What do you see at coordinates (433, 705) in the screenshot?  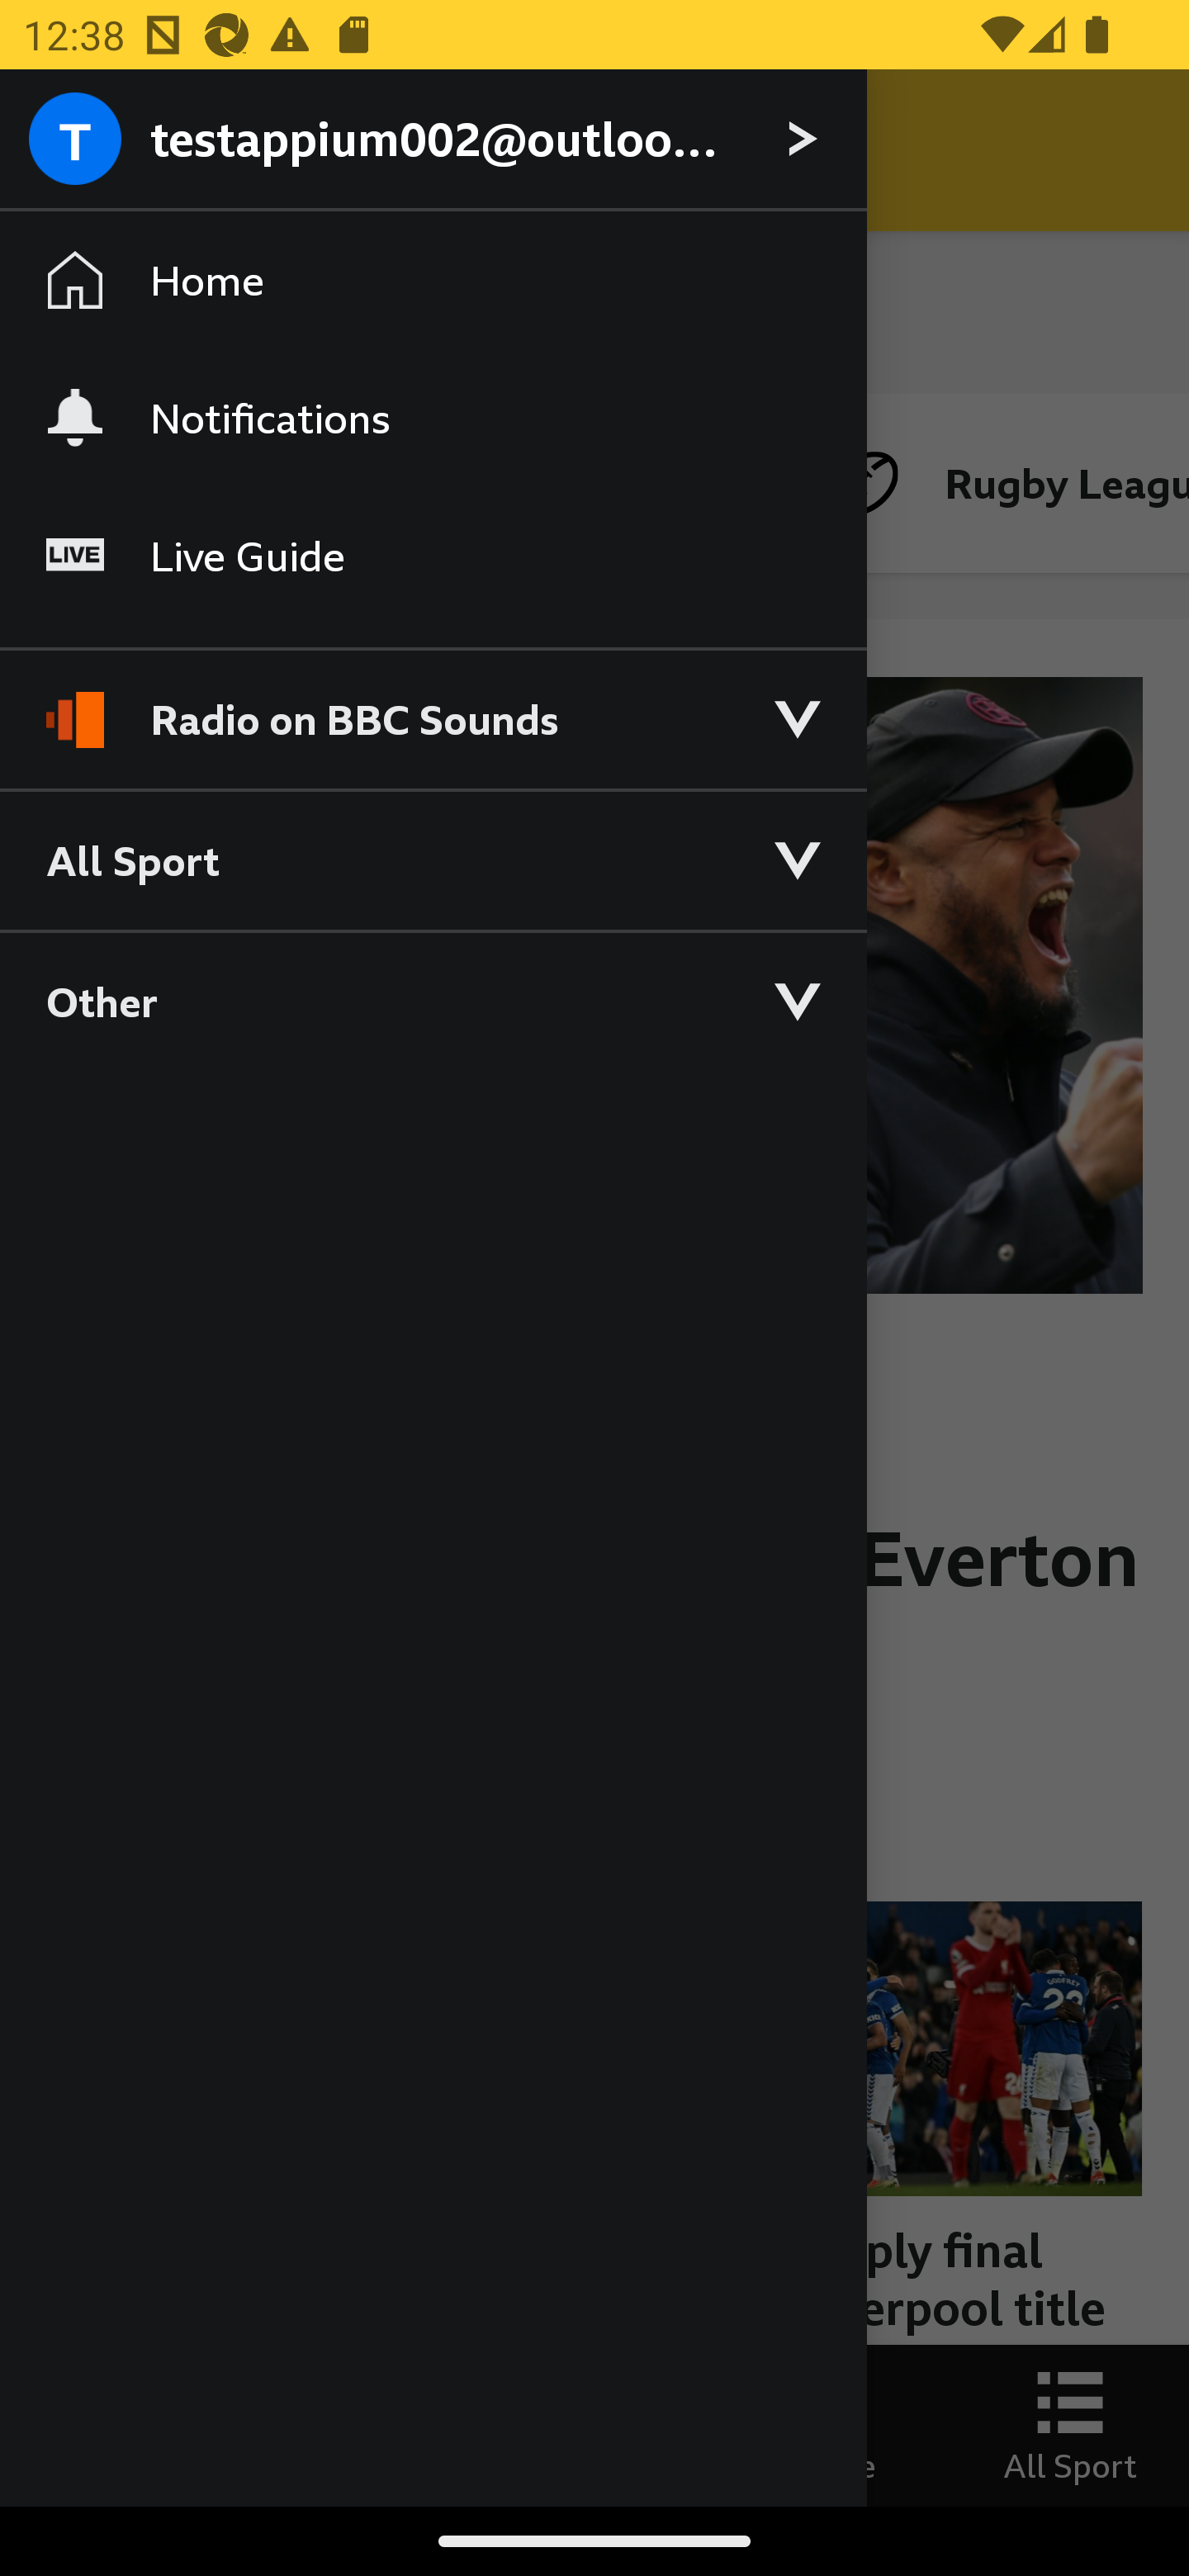 I see `Radio on BBC Sounds` at bounding box center [433, 705].